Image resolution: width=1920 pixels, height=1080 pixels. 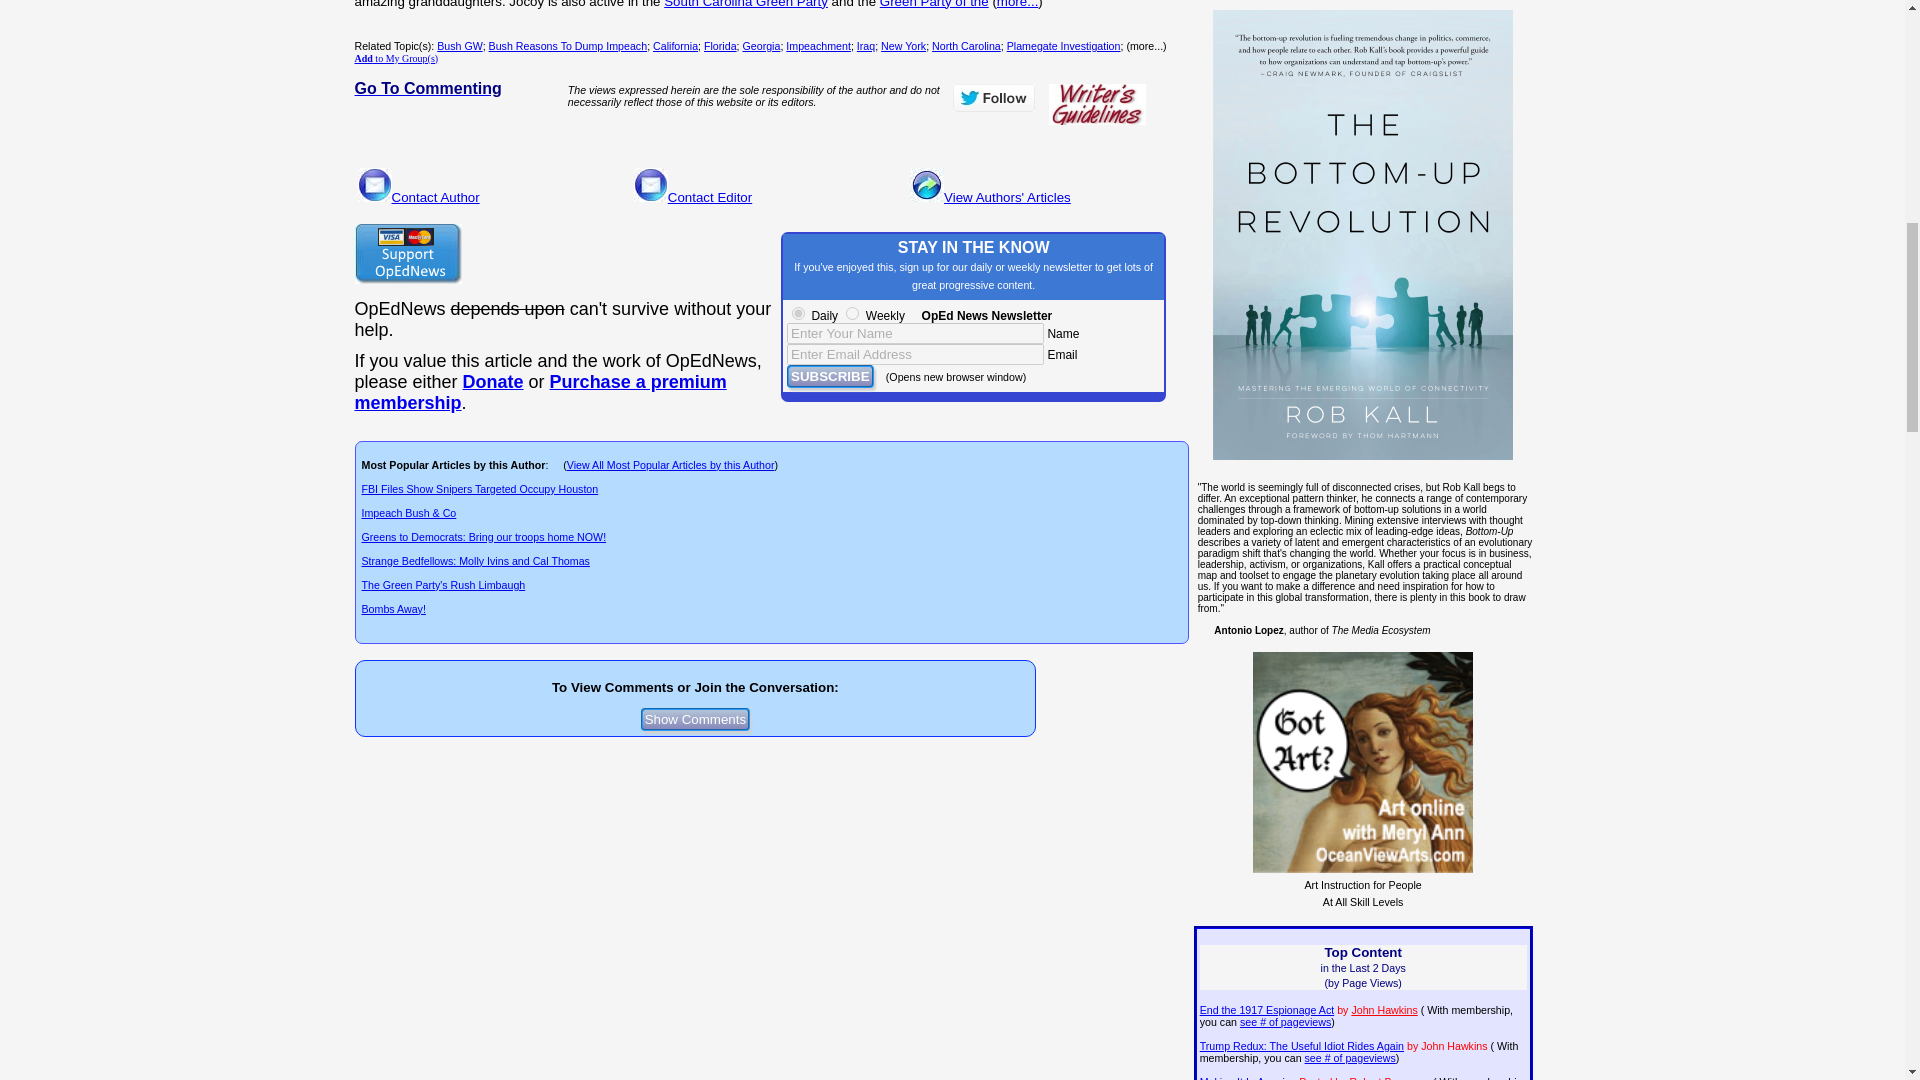 I want to click on California, so click(x=675, y=45).